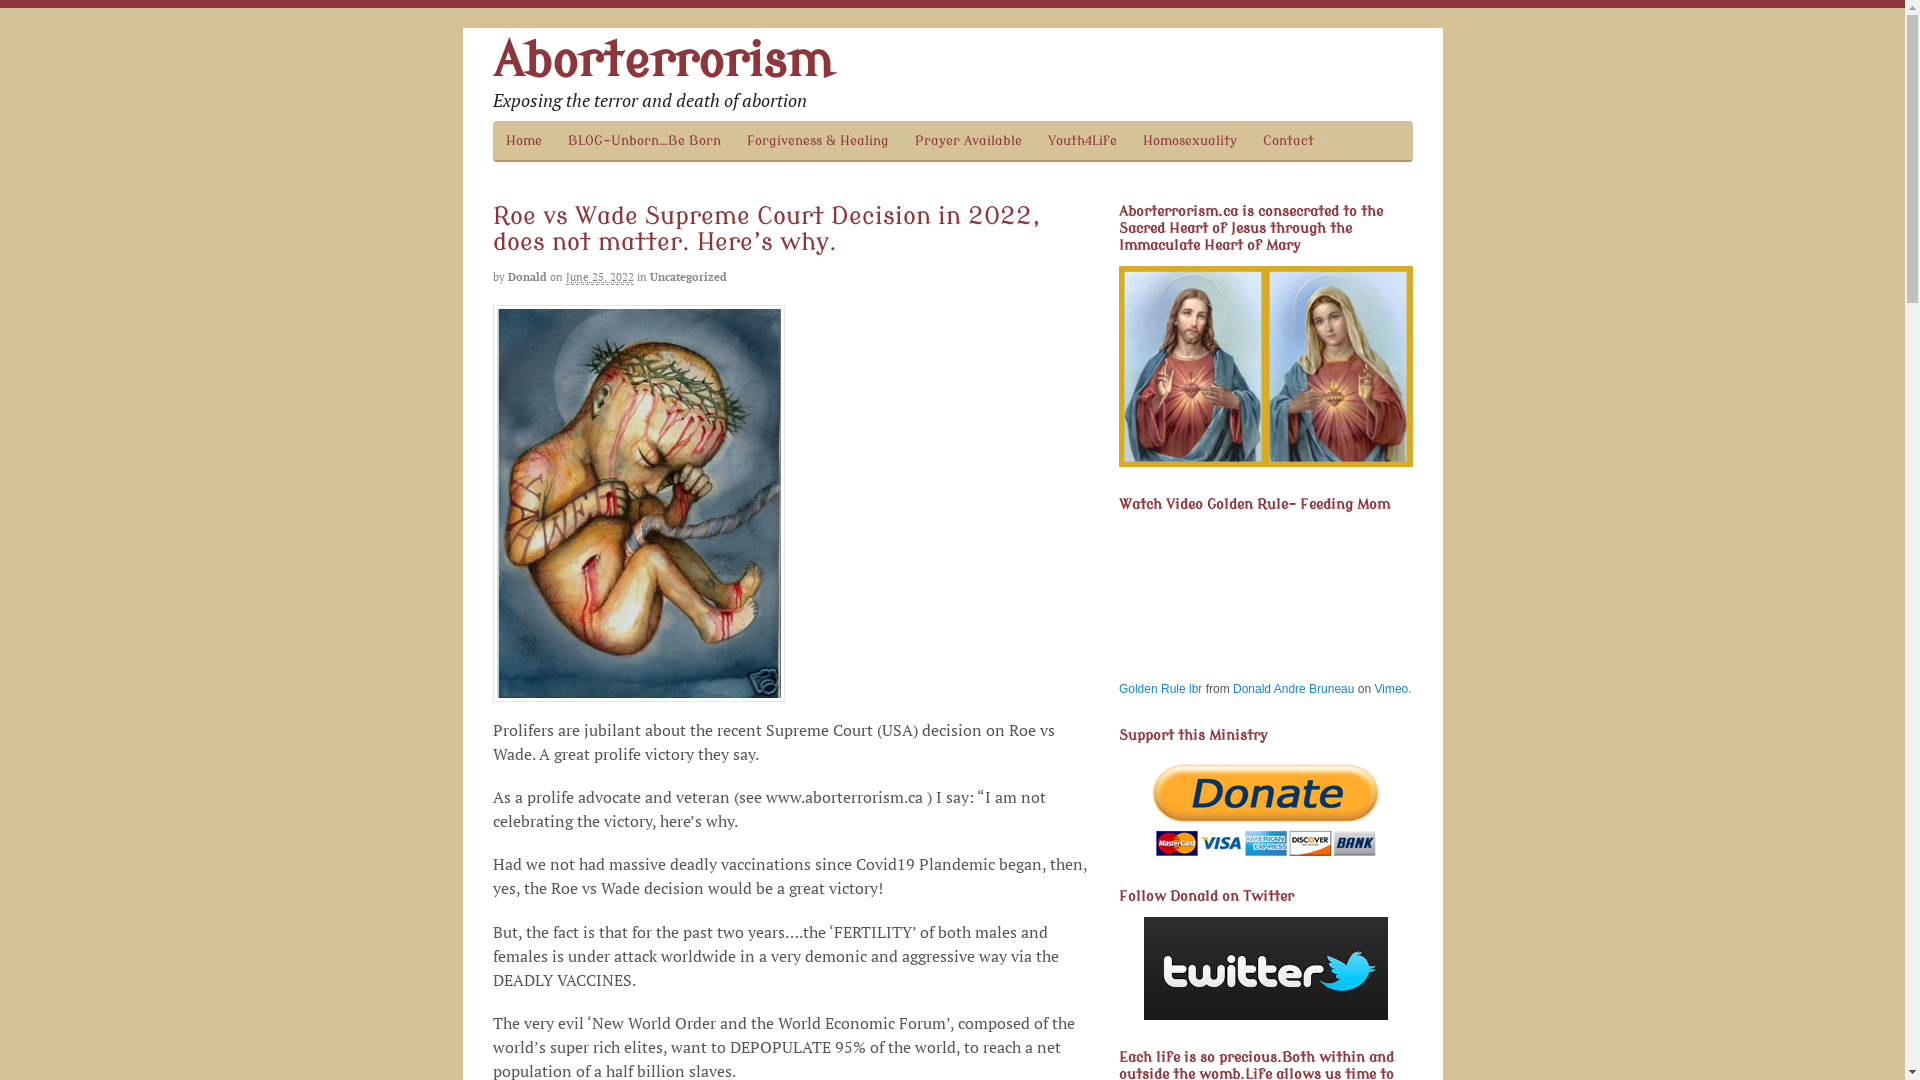  Describe the element at coordinates (1295, 140) in the screenshot. I see `Contact` at that location.